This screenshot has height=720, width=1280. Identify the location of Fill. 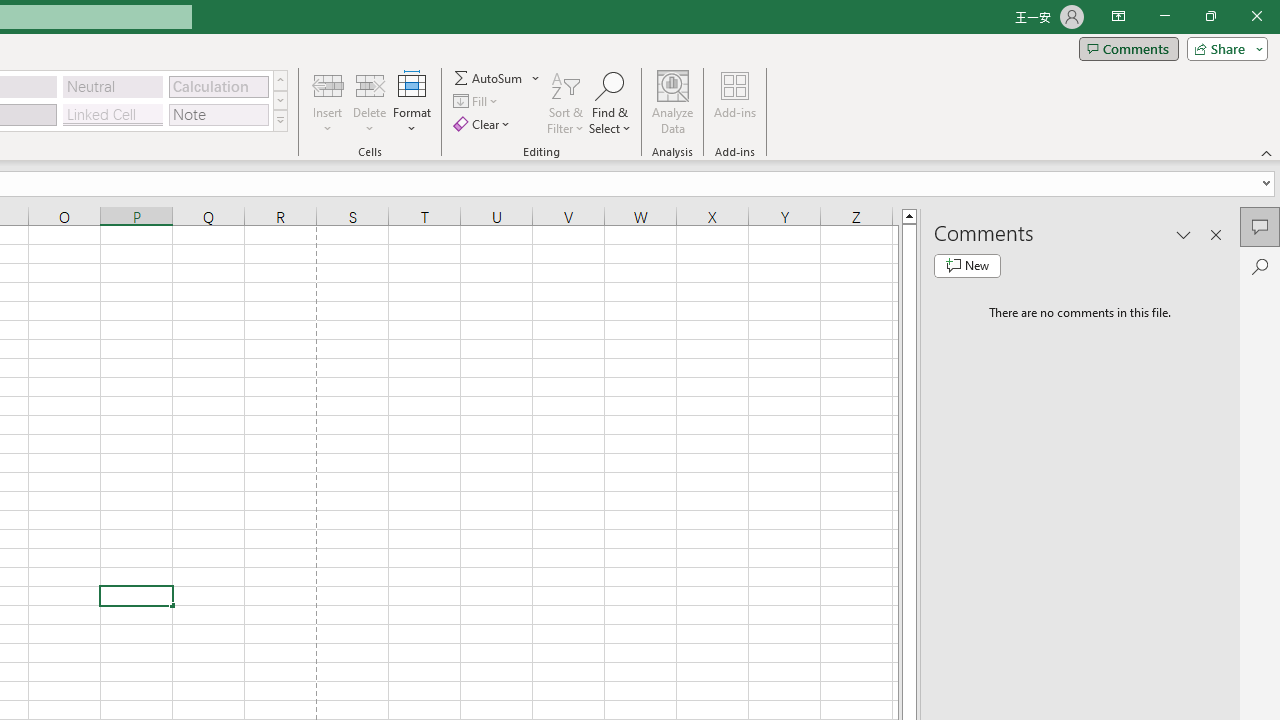
(478, 102).